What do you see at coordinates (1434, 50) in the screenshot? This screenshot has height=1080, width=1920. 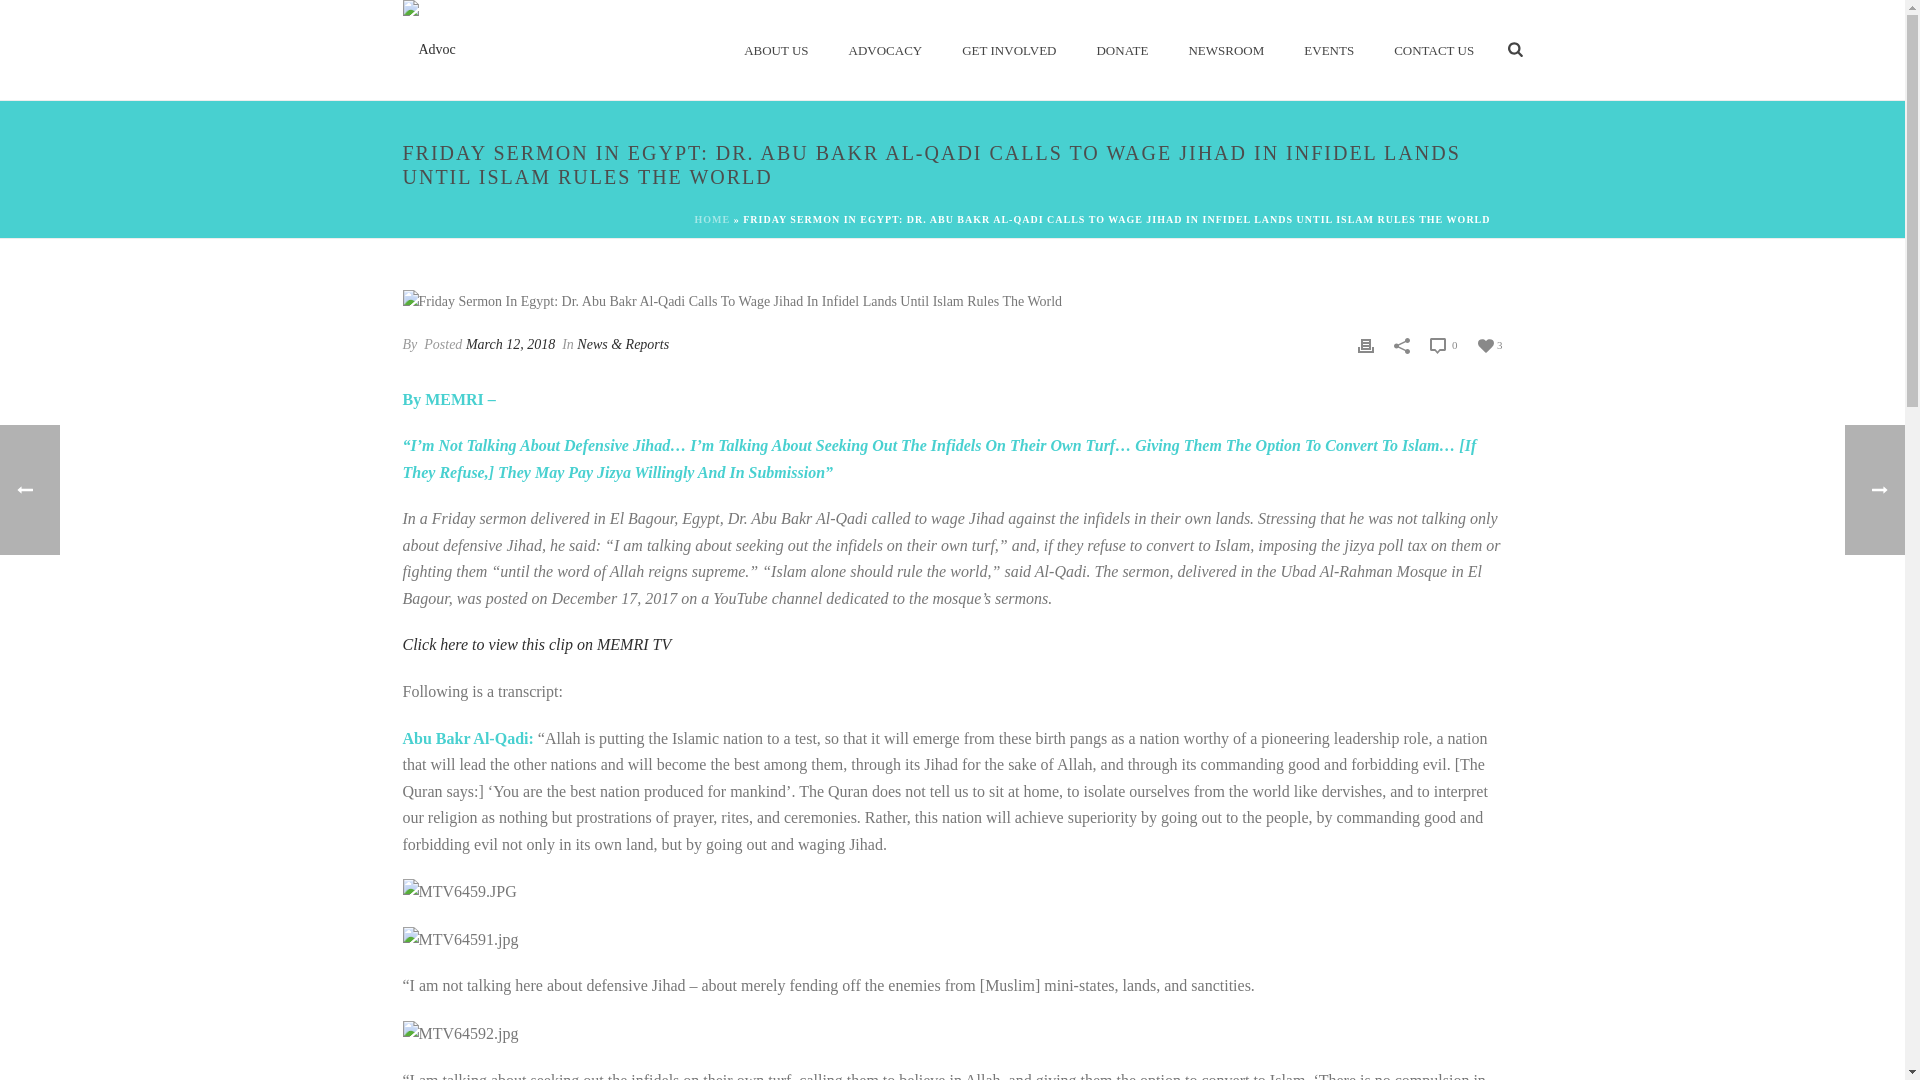 I see `CONTACT US` at bounding box center [1434, 50].